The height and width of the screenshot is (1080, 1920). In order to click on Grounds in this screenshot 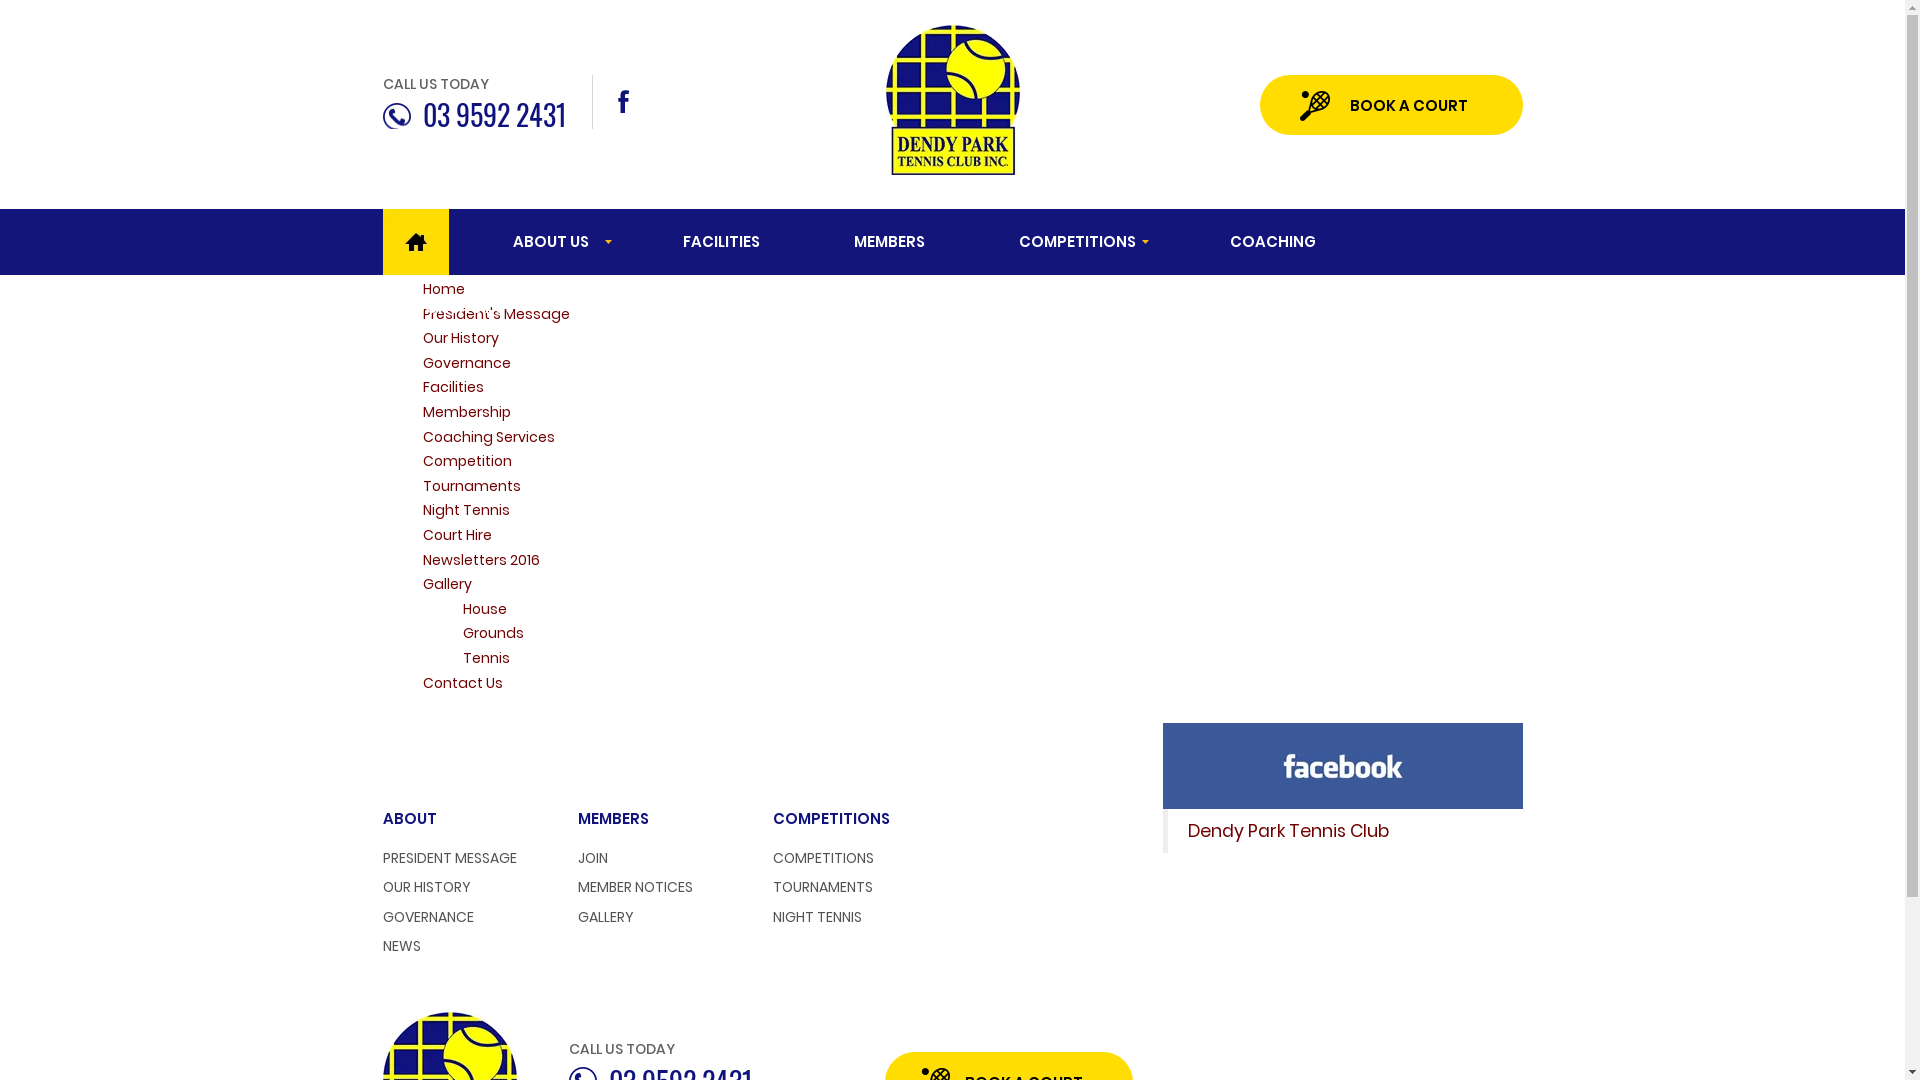, I will do `click(492, 633)`.